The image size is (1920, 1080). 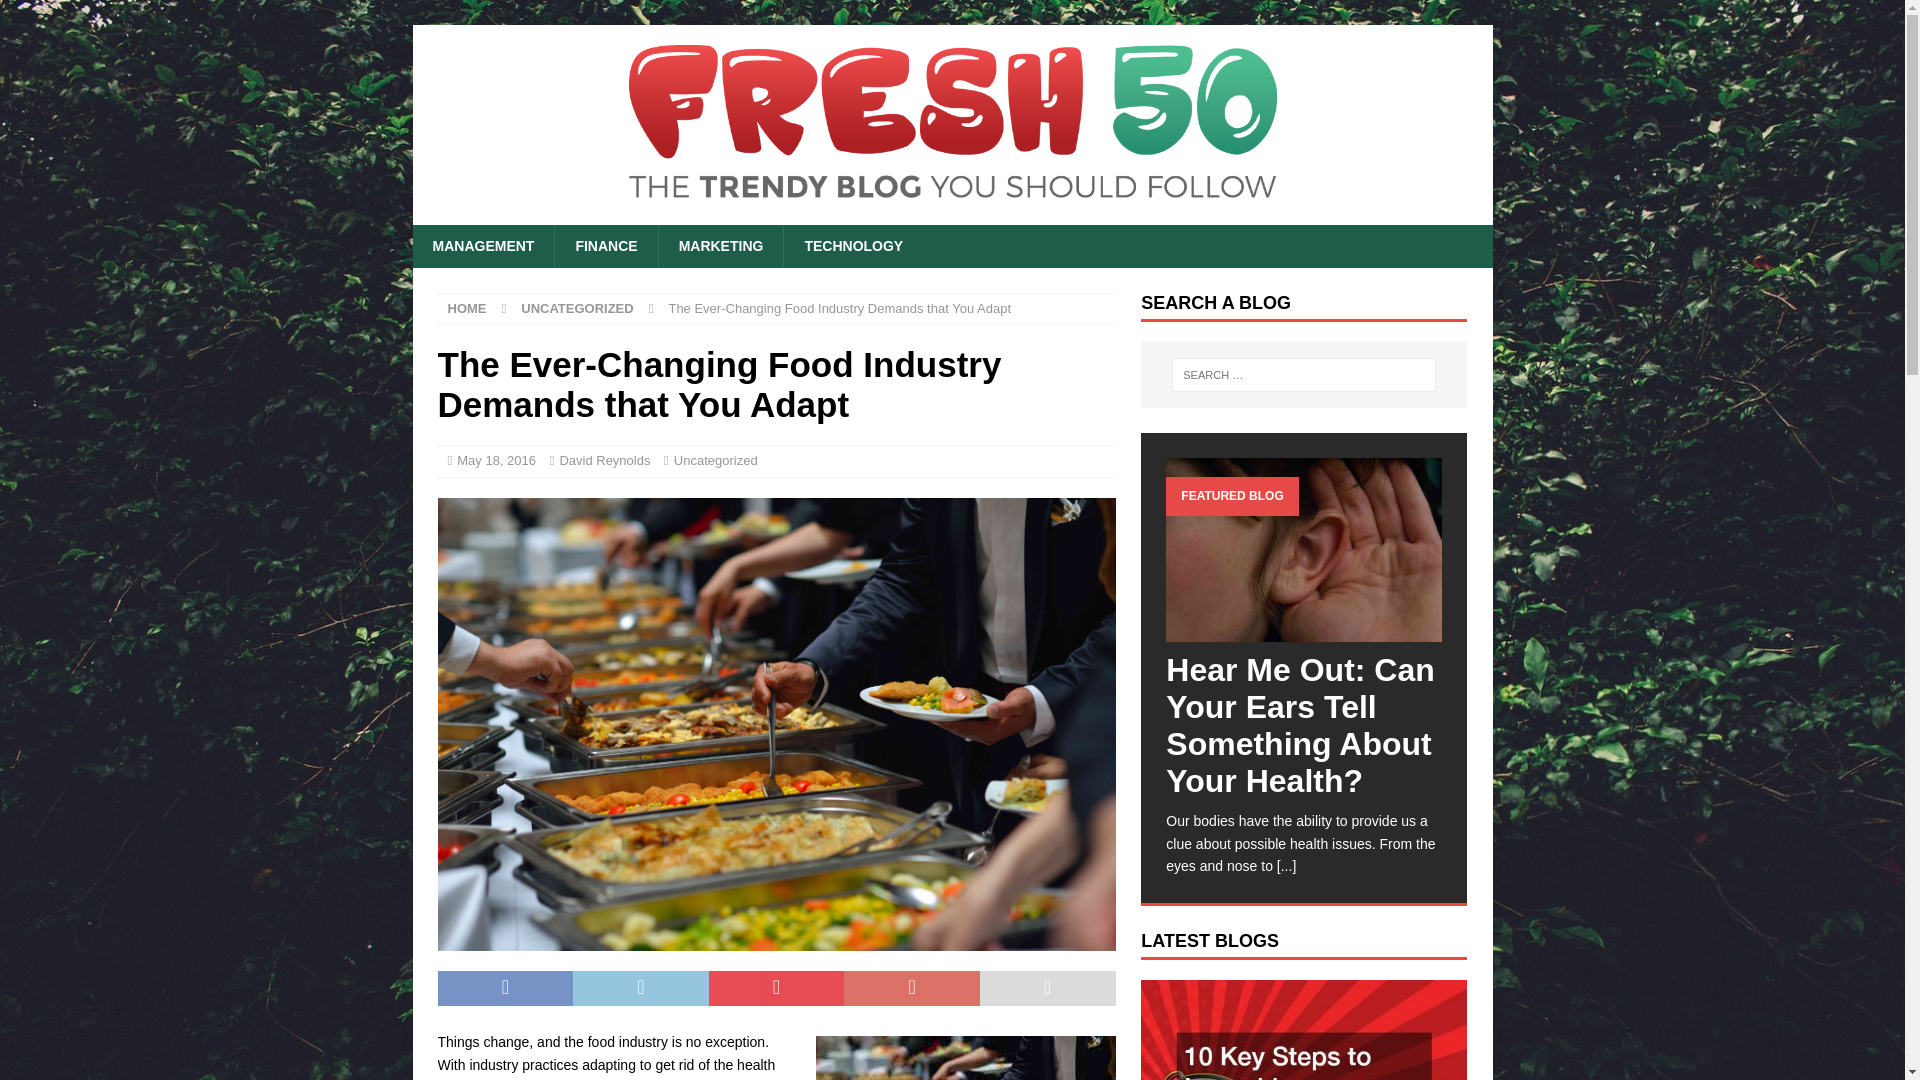 What do you see at coordinates (720, 245) in the screenshot?
I see `MARKETING` at bounding box center [720, 245].